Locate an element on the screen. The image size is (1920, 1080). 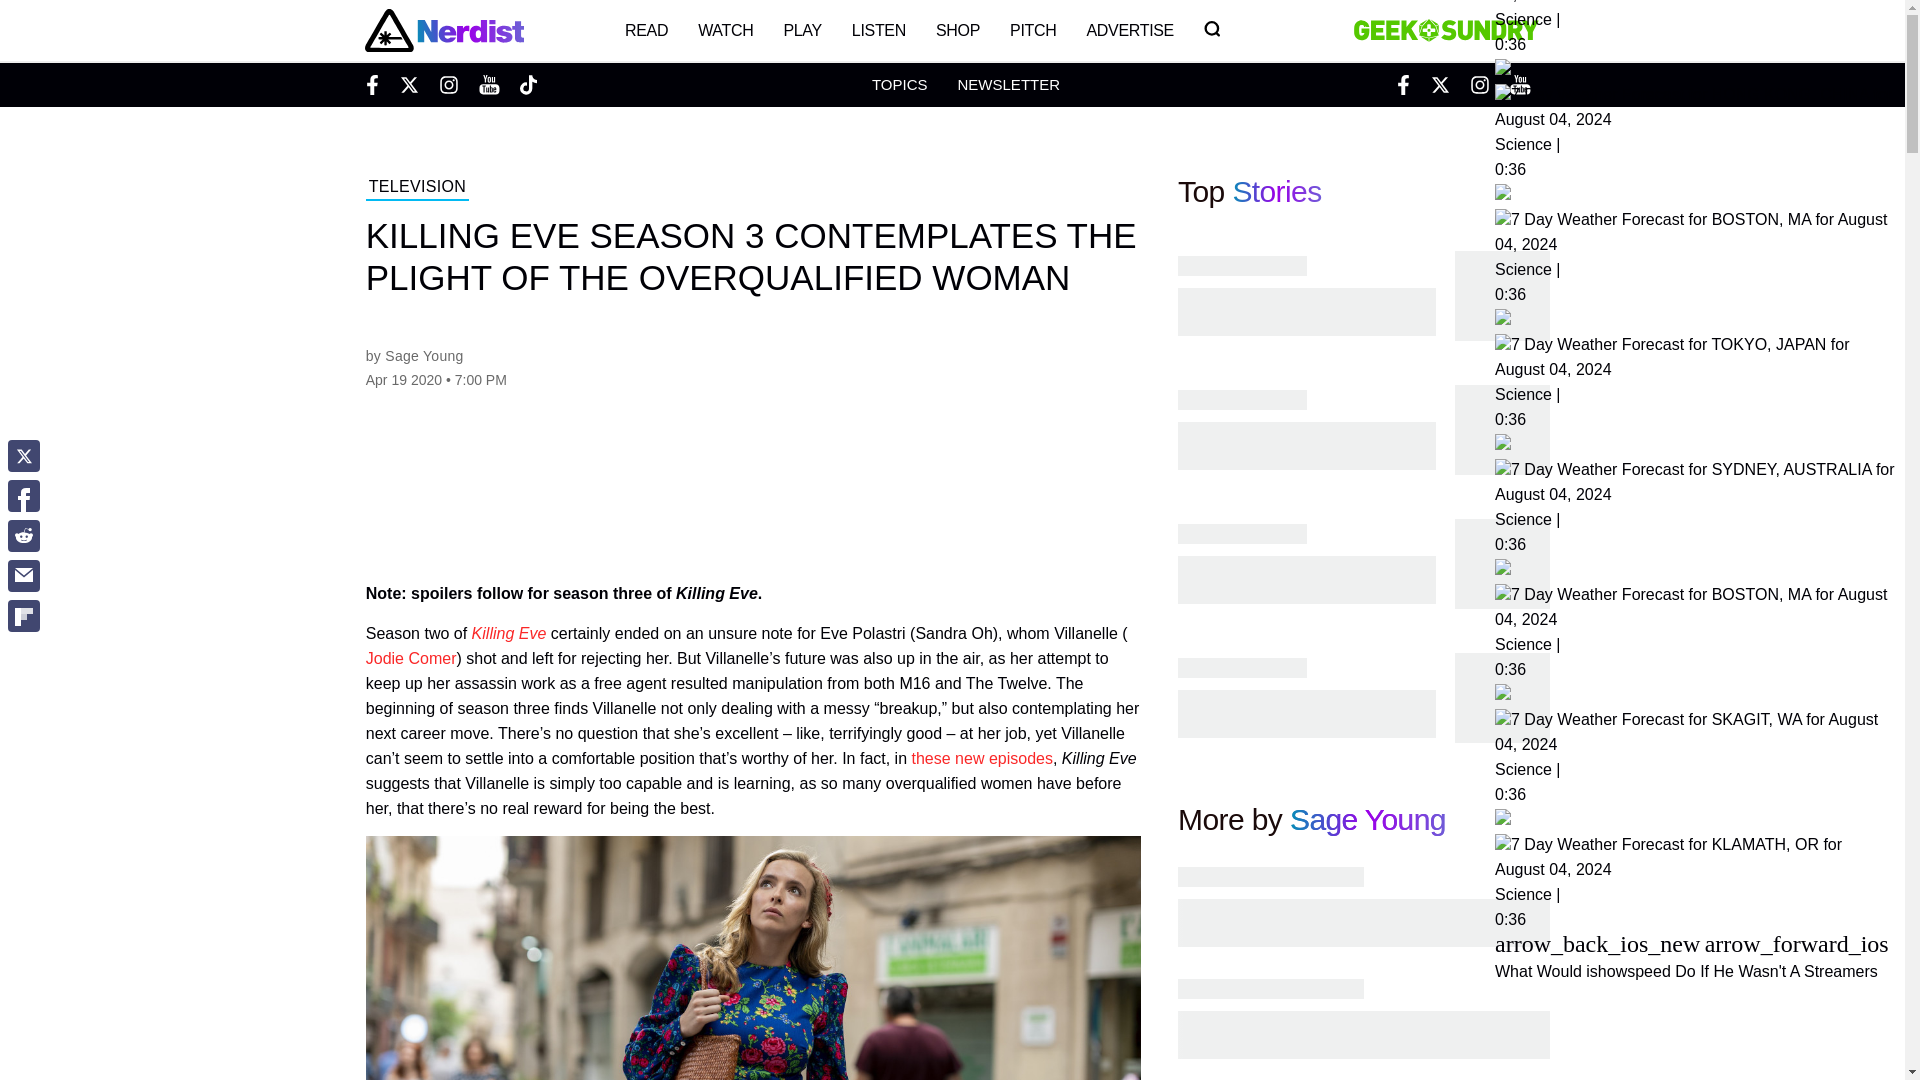
Twitter Nerdist is located at coordinates (408, 84).